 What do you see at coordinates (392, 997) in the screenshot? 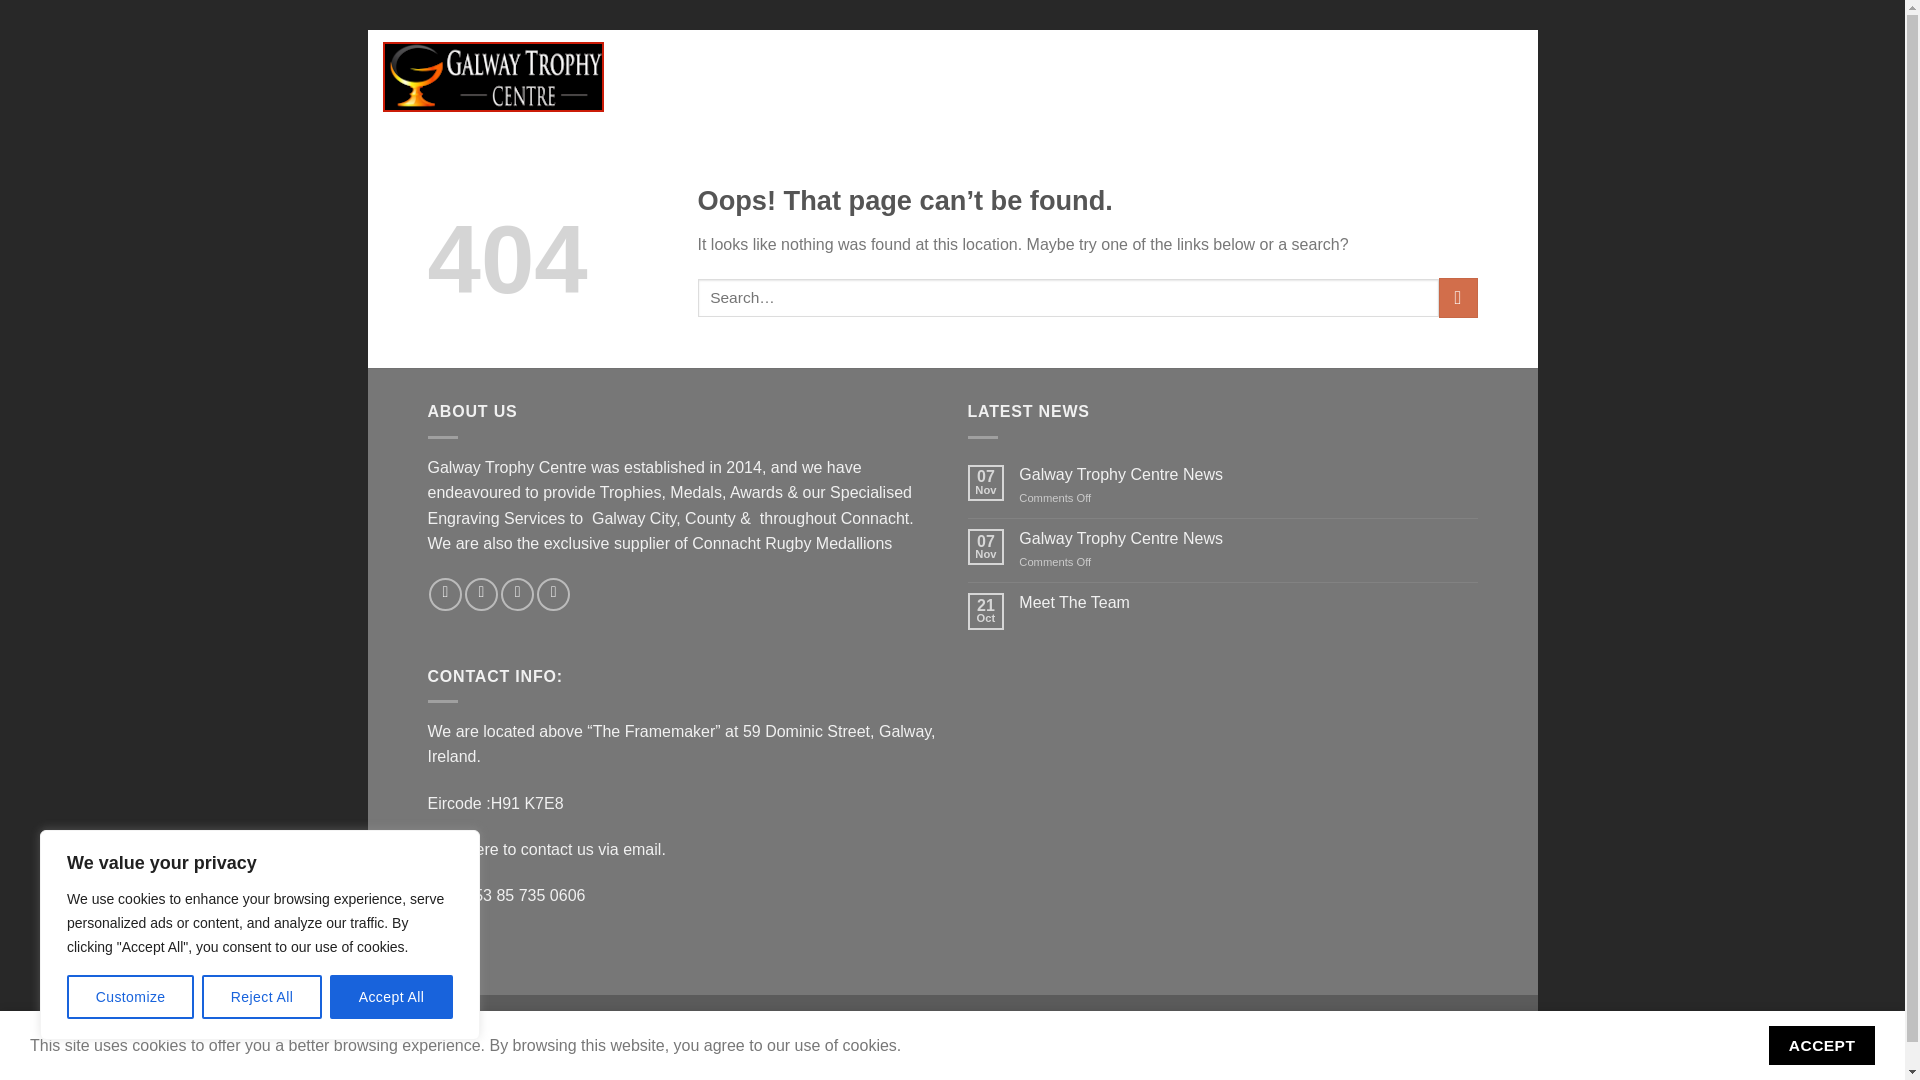
I see `Accept All` at bounding box center [392, 997].